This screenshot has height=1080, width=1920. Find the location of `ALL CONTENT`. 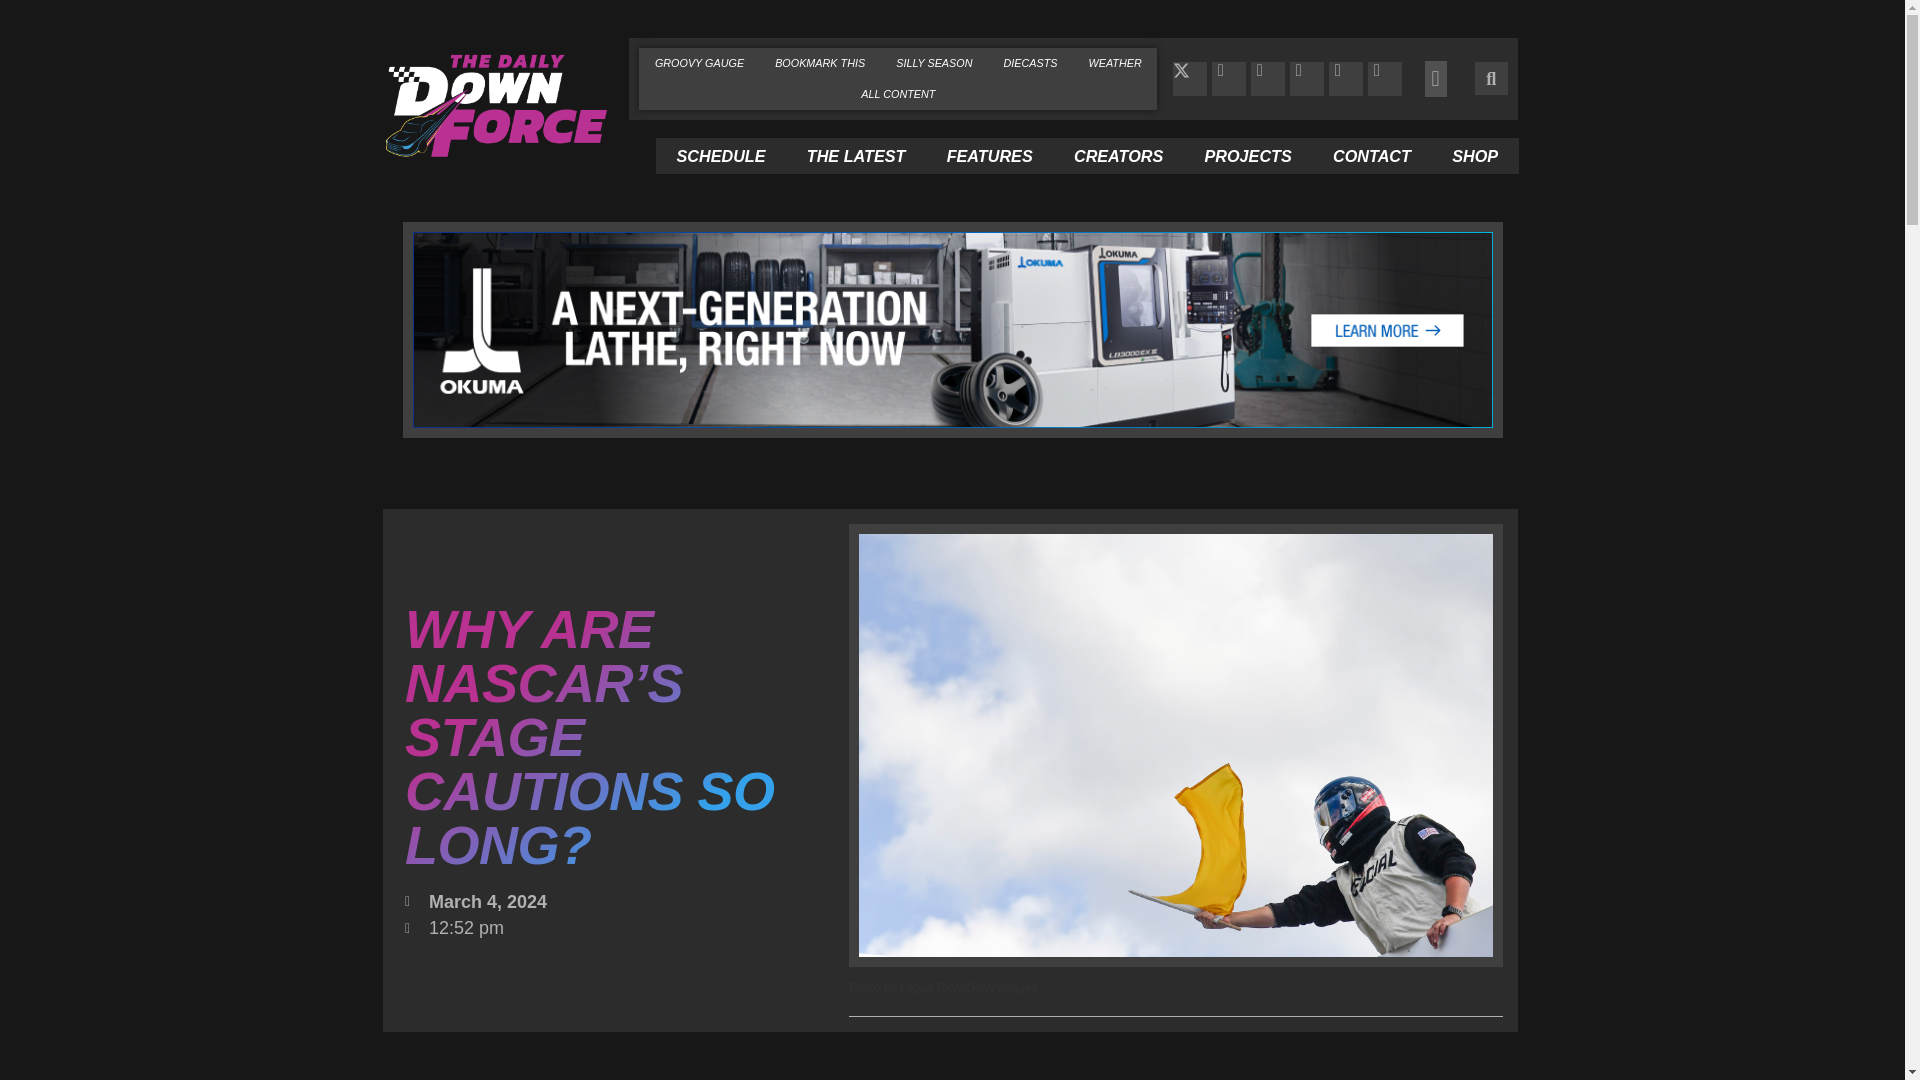

ALL CONTENT is located at coordinates (898, 94).